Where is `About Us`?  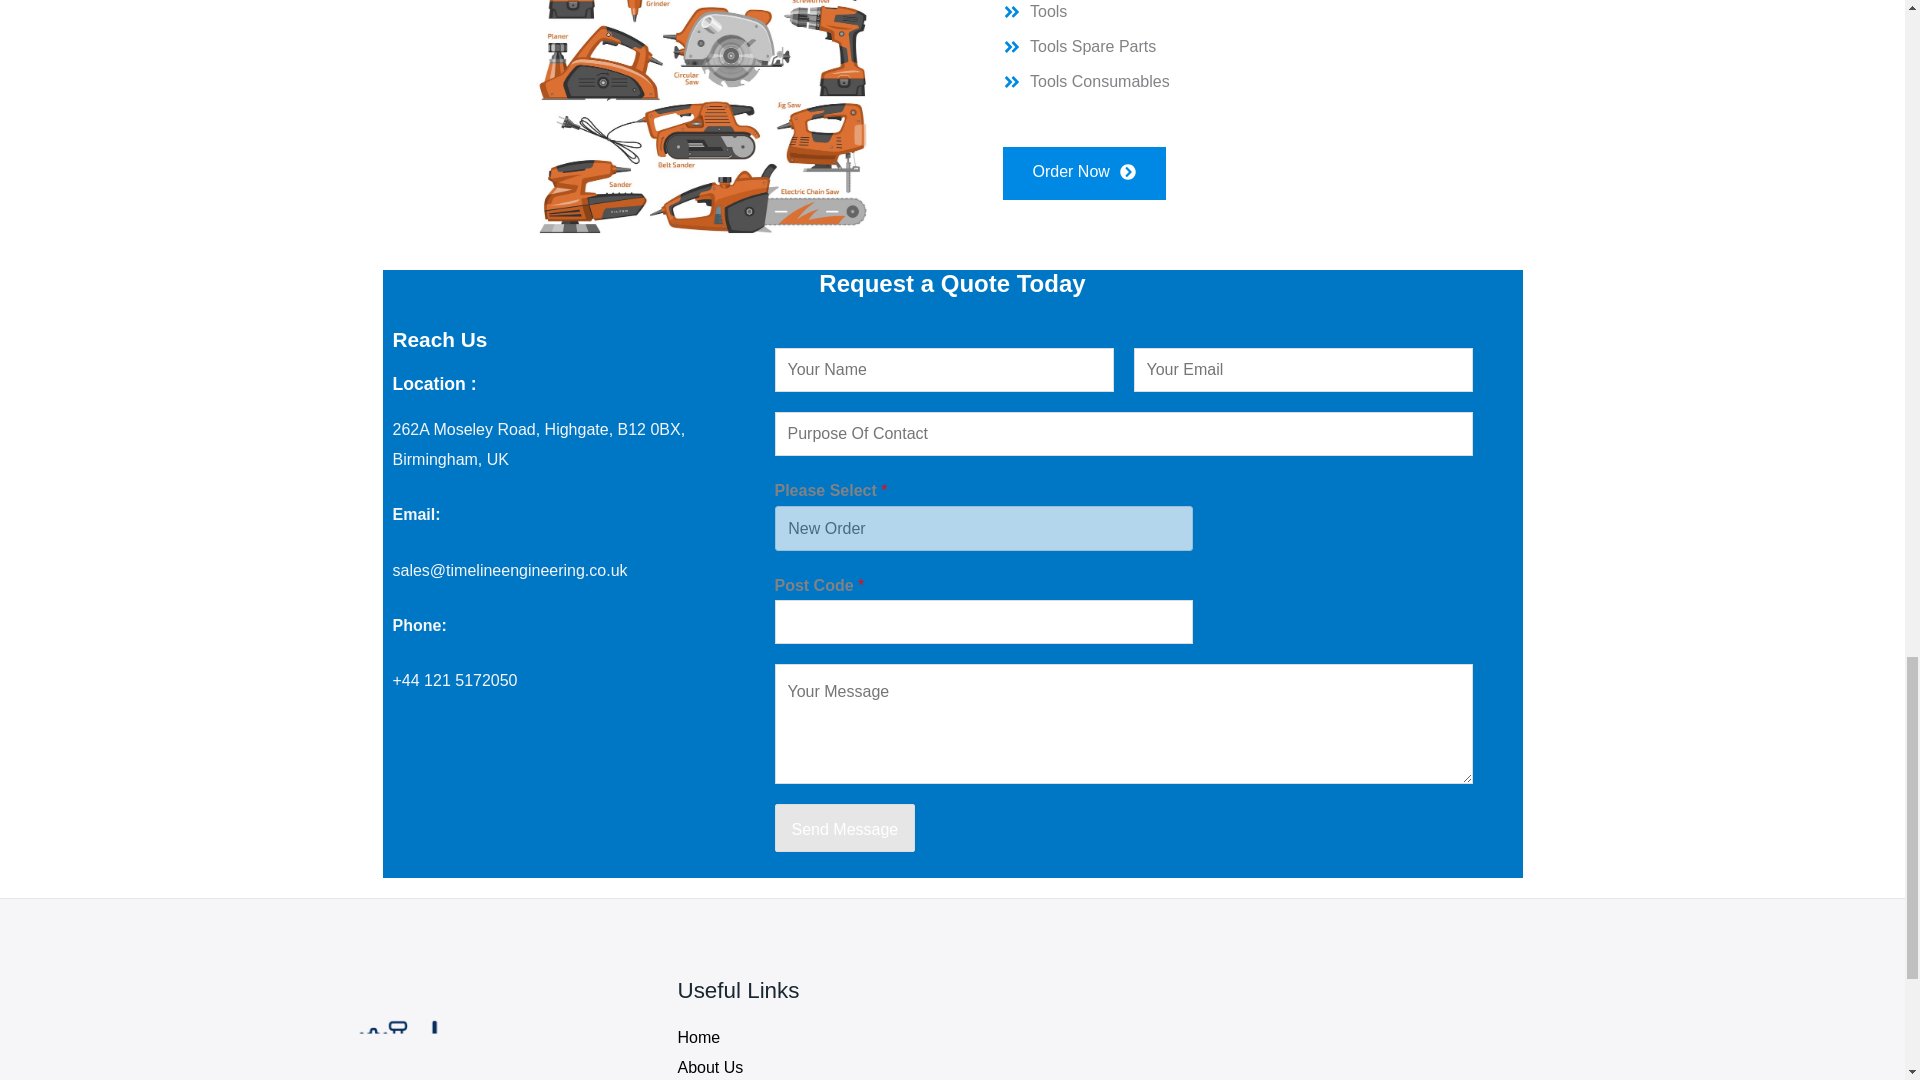 About Us is located at coordinates (710, 1067).